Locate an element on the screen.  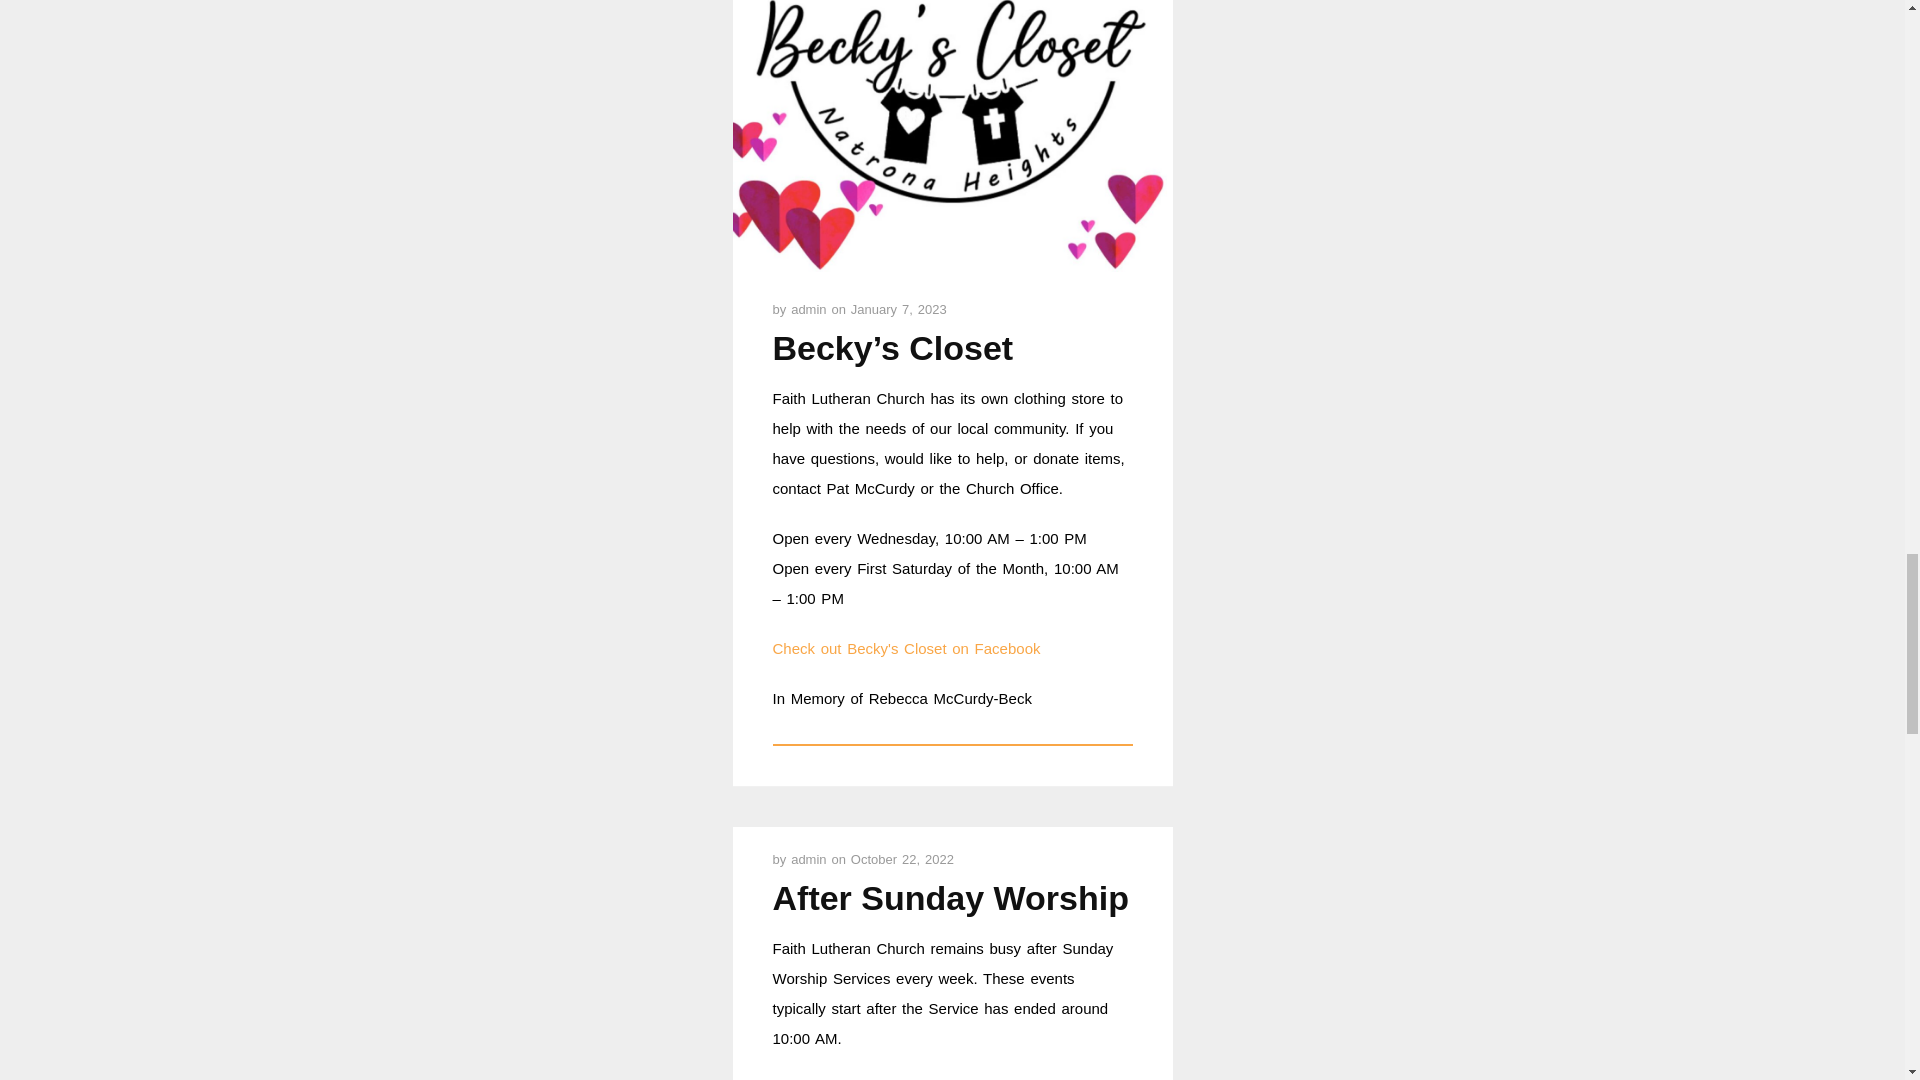
After Sunday Worship is located at coordinates (950, 898).